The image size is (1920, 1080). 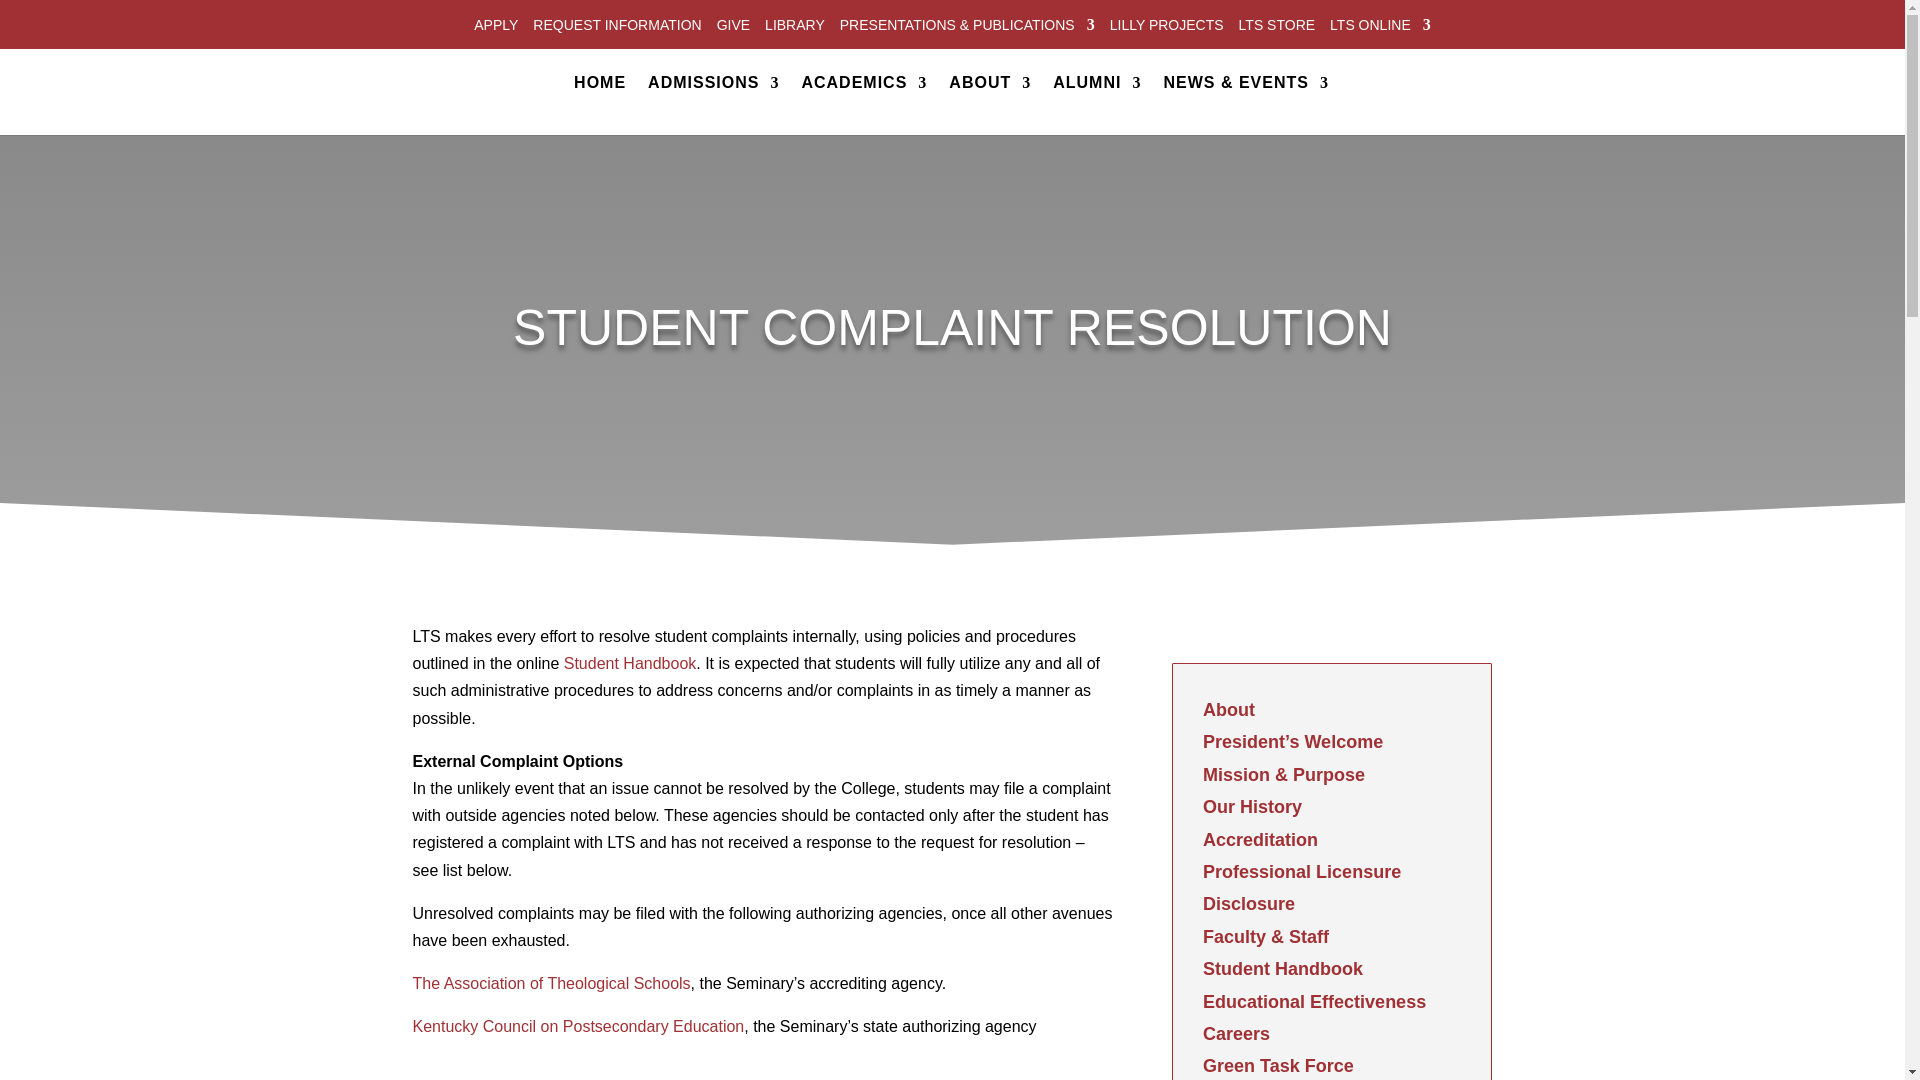 What do you see at coordinates (990, 105) in the screenshot?
I see `ABOUT` at bounding box center [990, 105].